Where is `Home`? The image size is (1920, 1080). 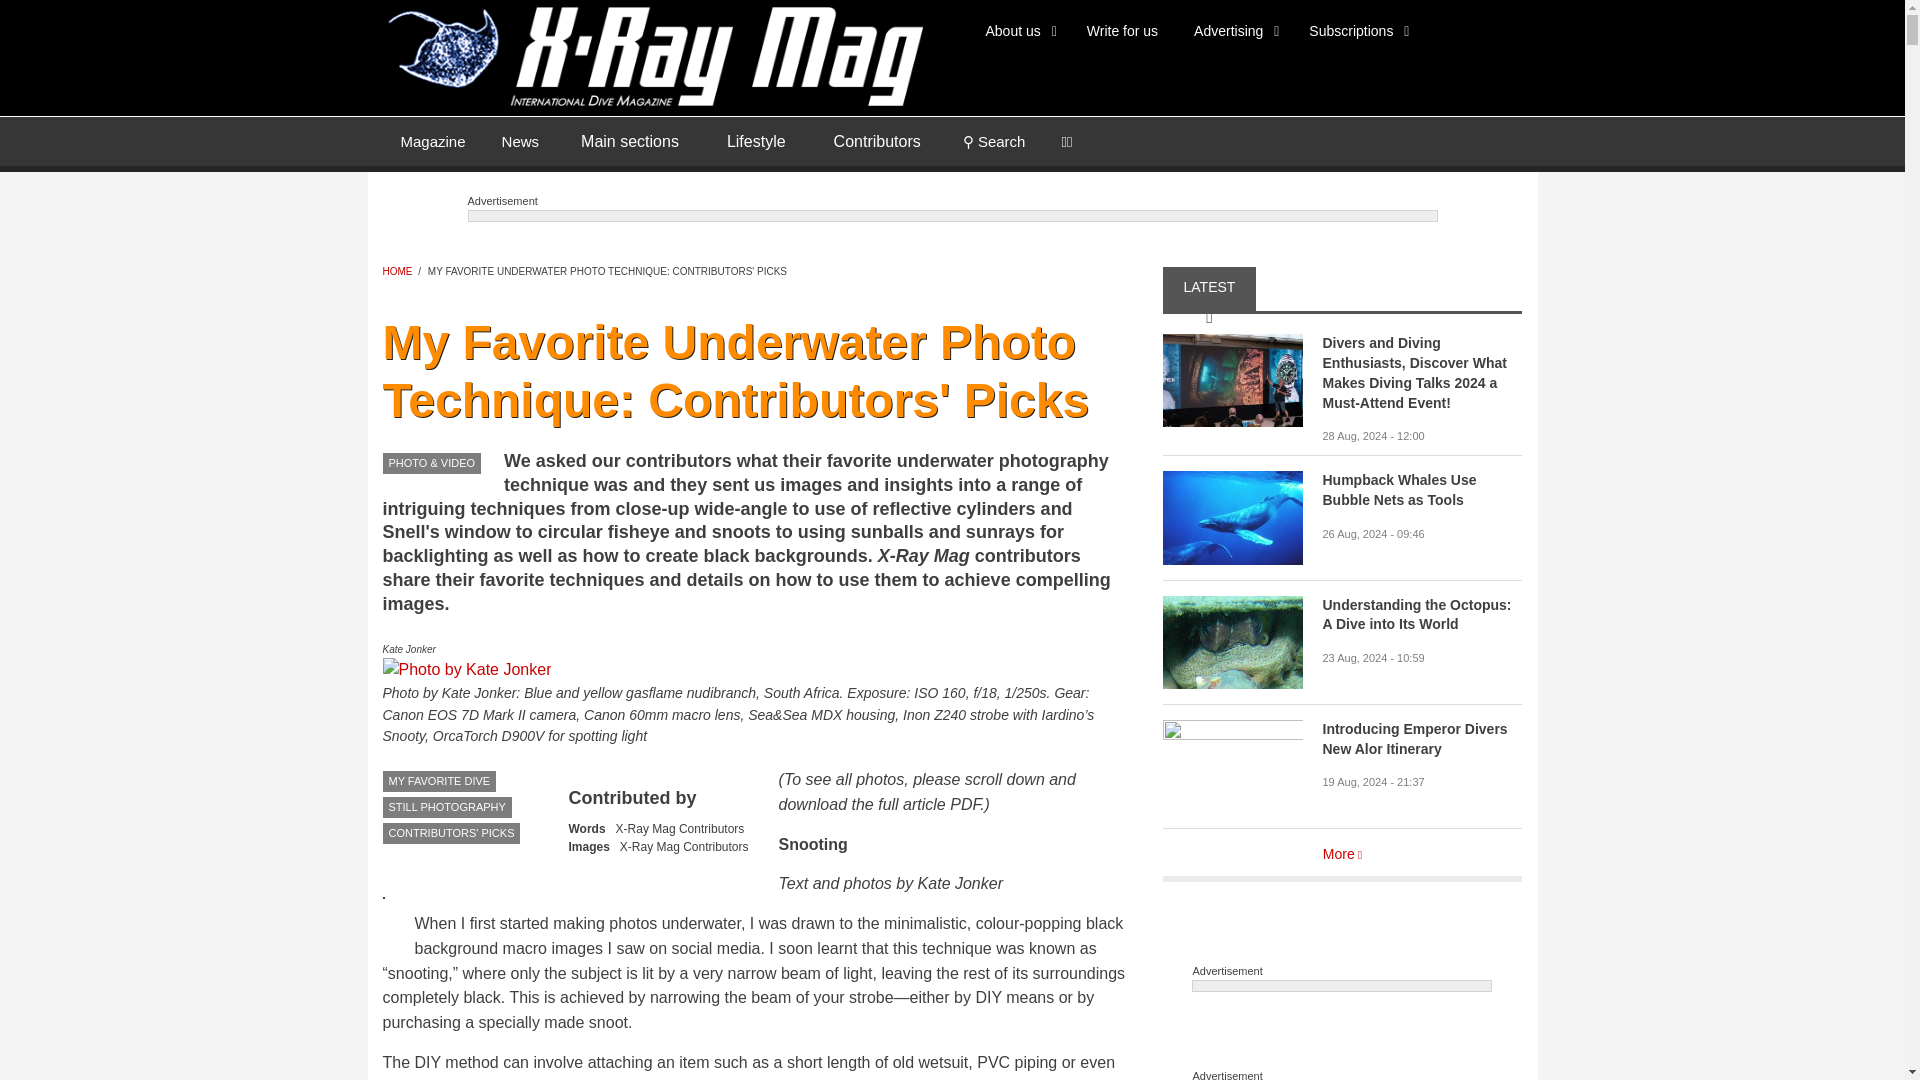 Home is located at coordinates (652, 54).